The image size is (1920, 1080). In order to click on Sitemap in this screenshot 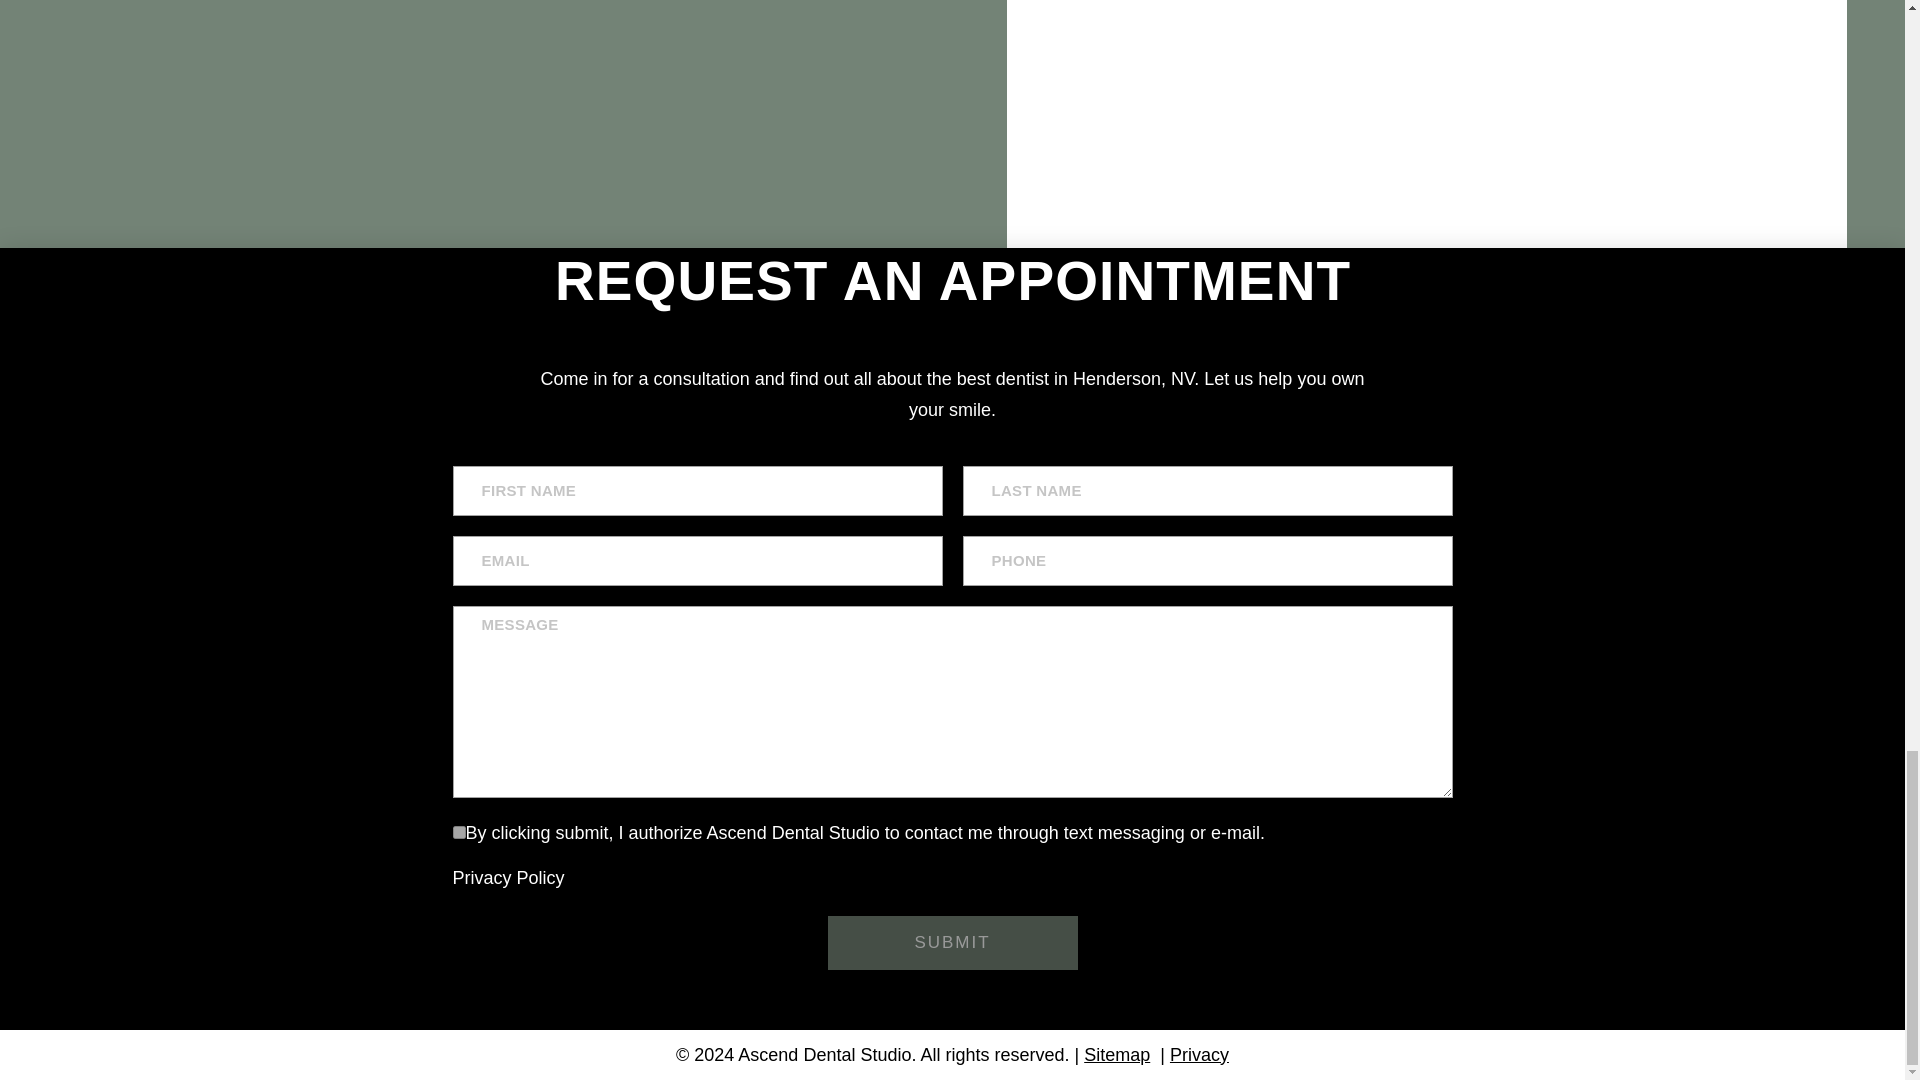, I will do `click(1117, 1054)`.